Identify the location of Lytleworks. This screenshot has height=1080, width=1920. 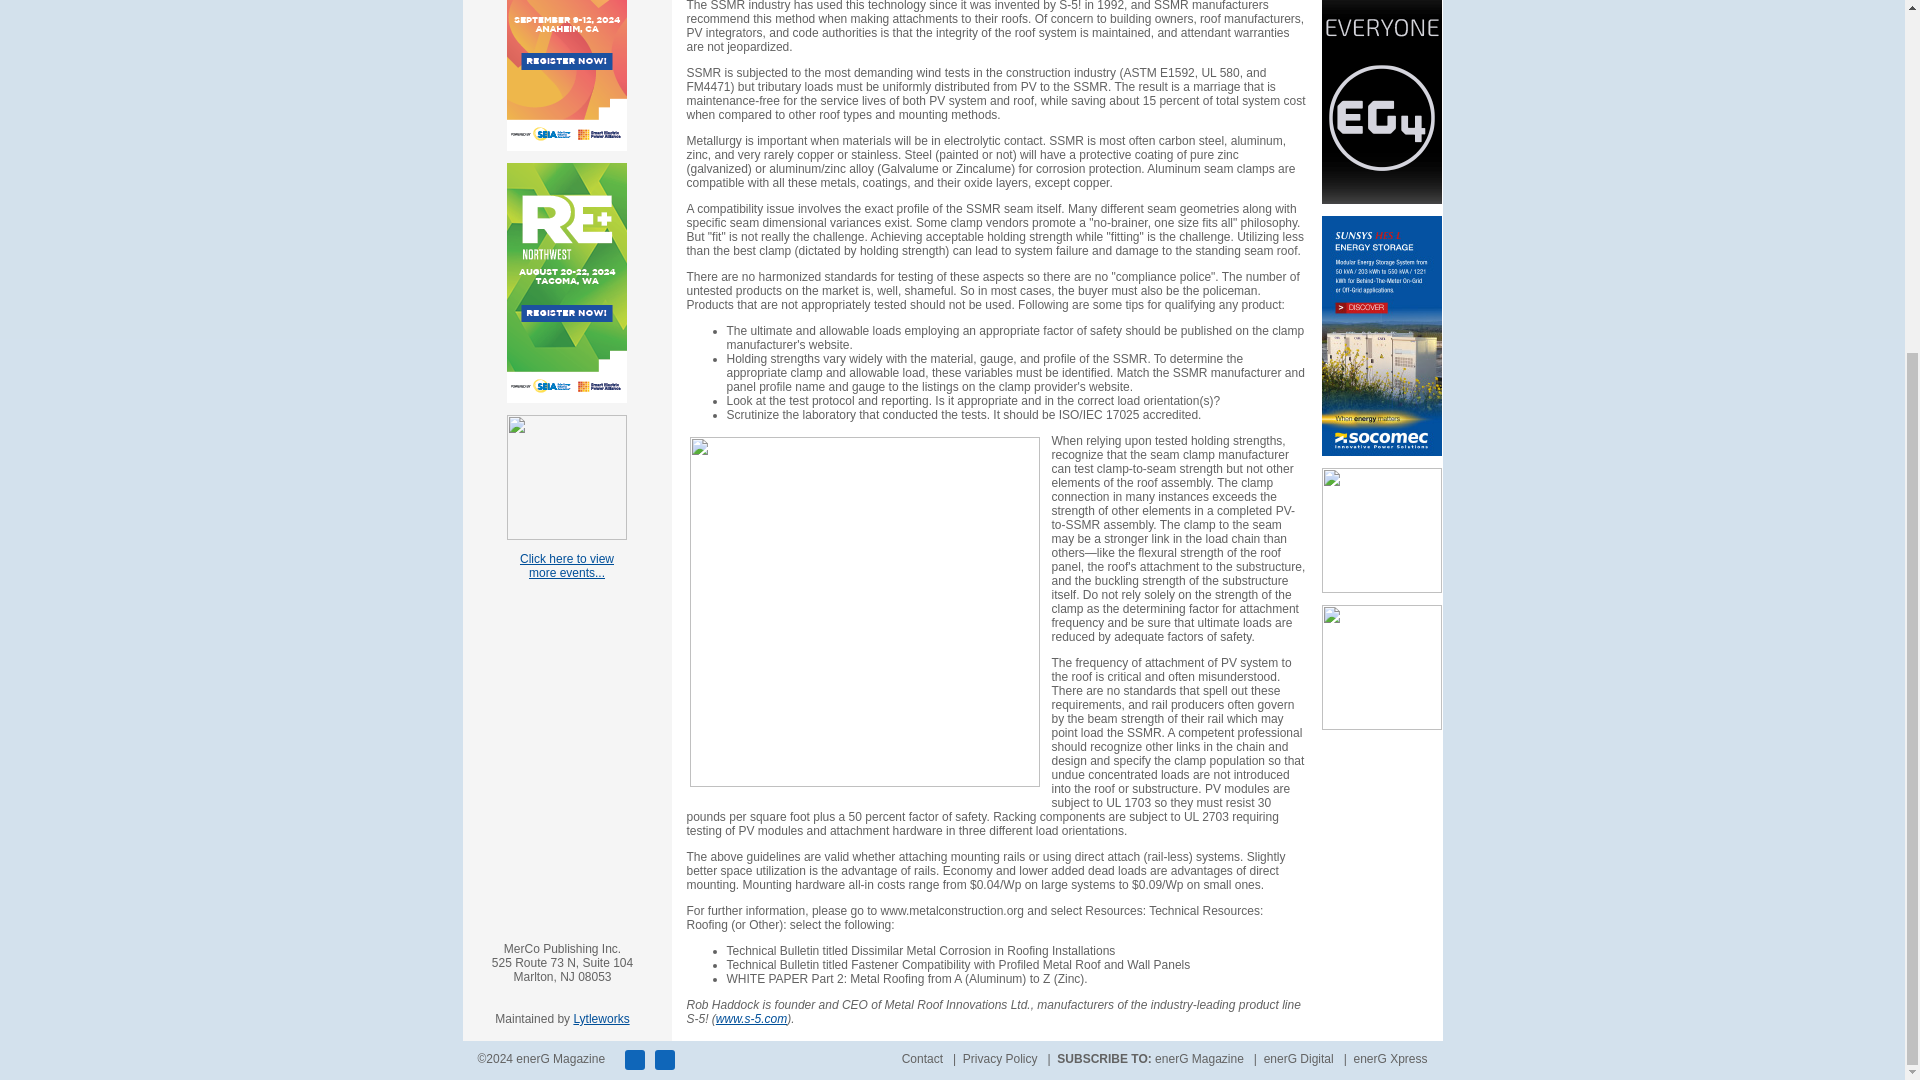
(600, 1018).